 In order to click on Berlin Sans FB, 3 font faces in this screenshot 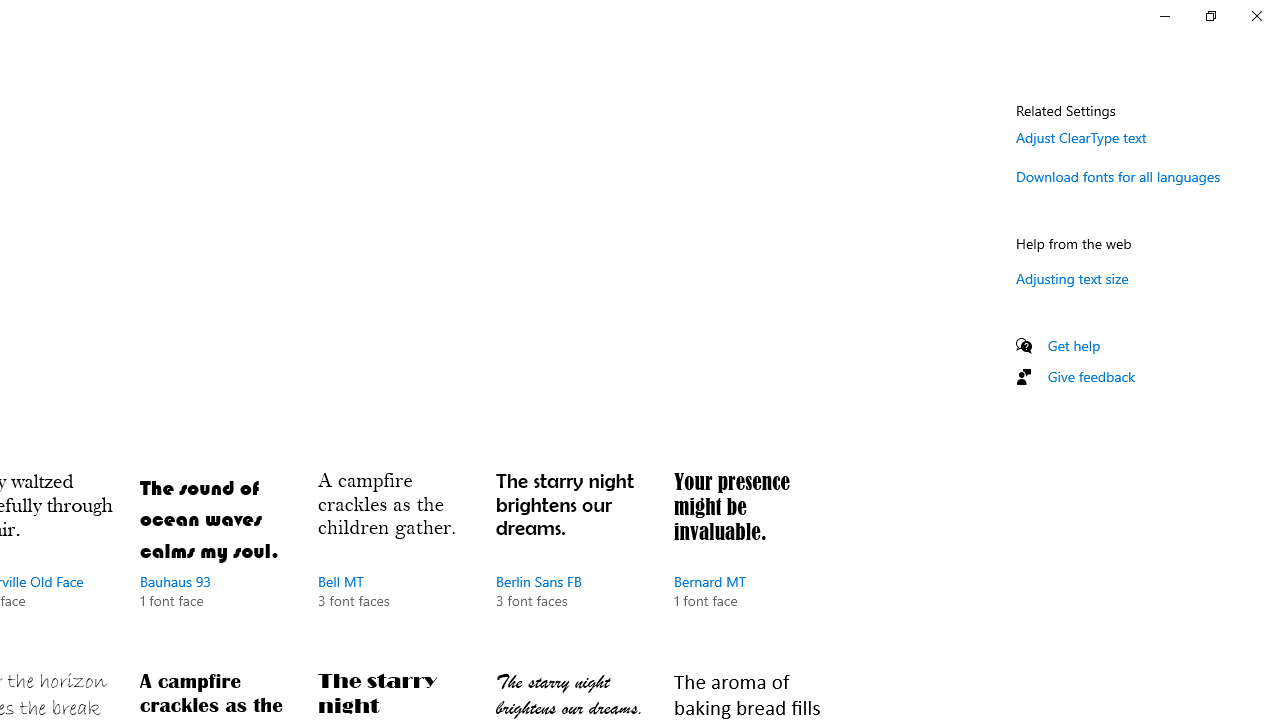, I will do `click(570, 560)`.